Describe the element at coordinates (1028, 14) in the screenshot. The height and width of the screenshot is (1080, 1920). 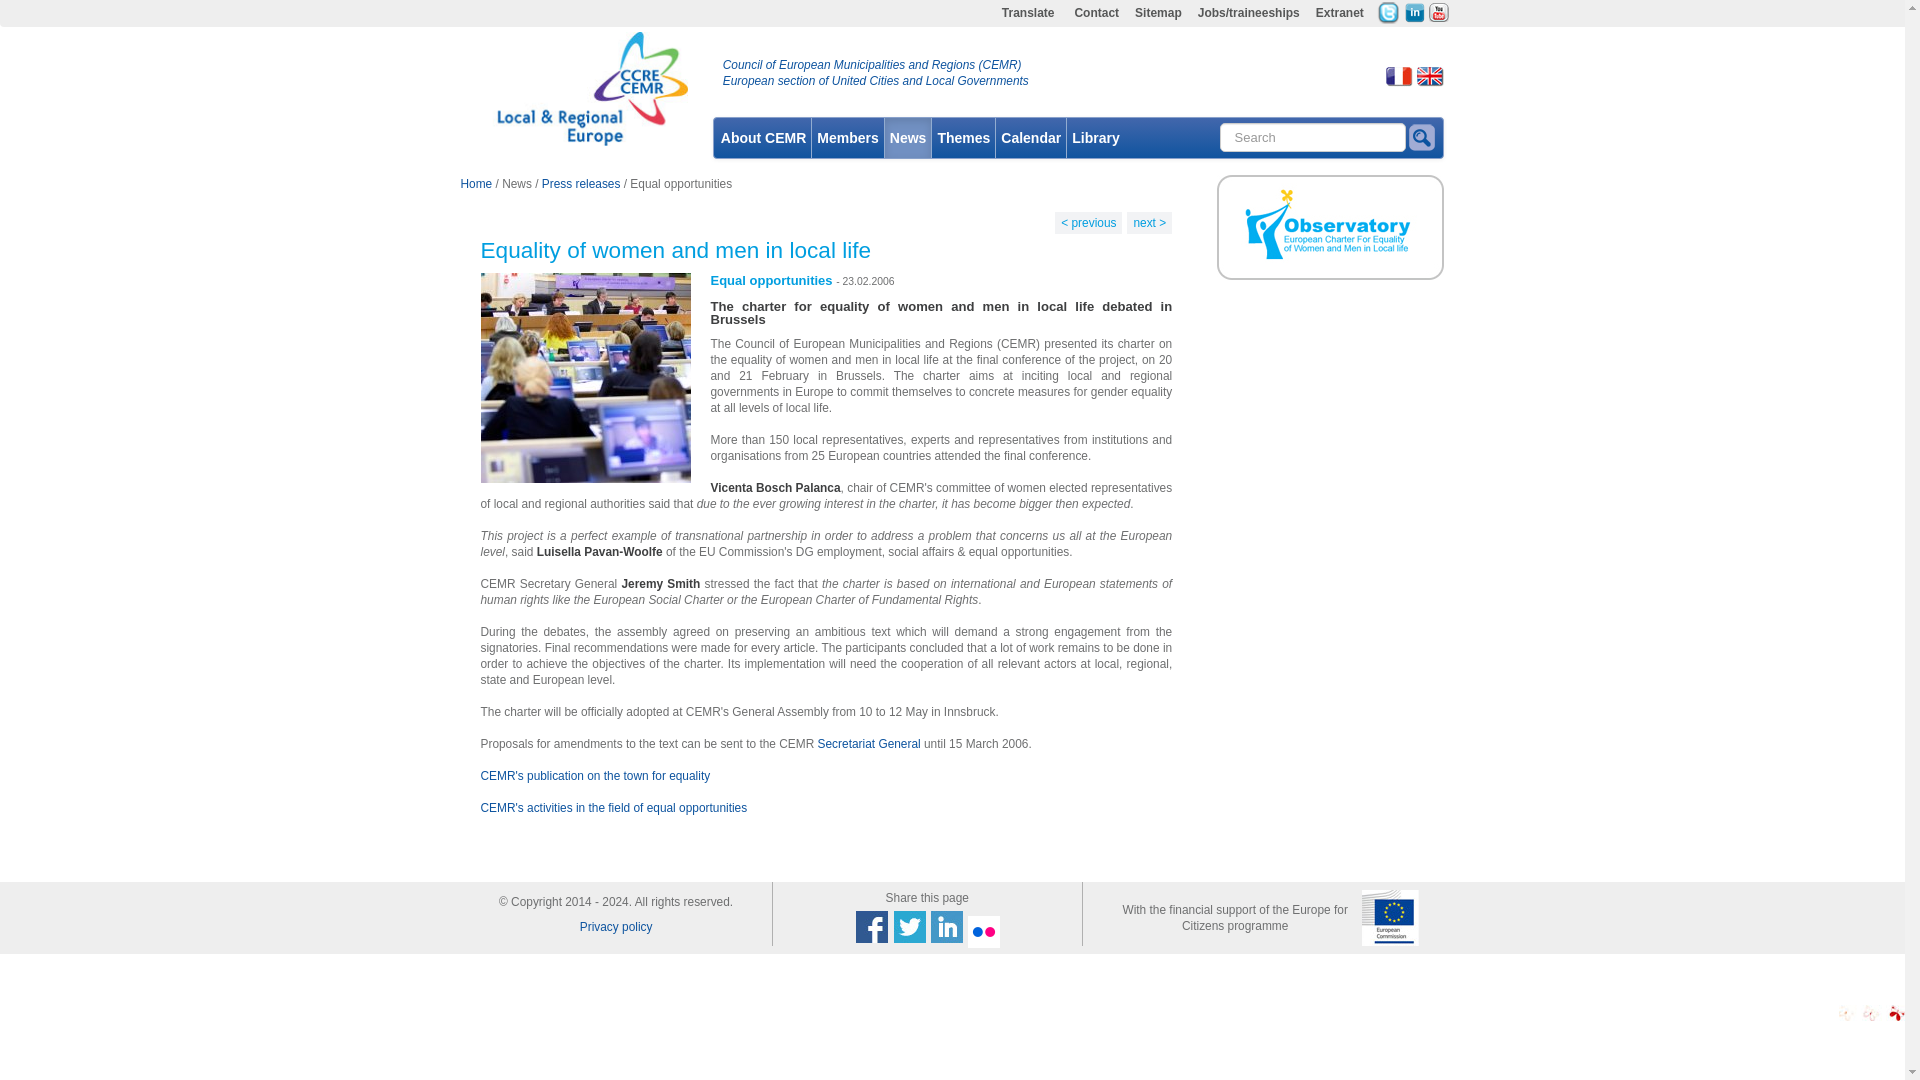
I see `Translate` at that location.